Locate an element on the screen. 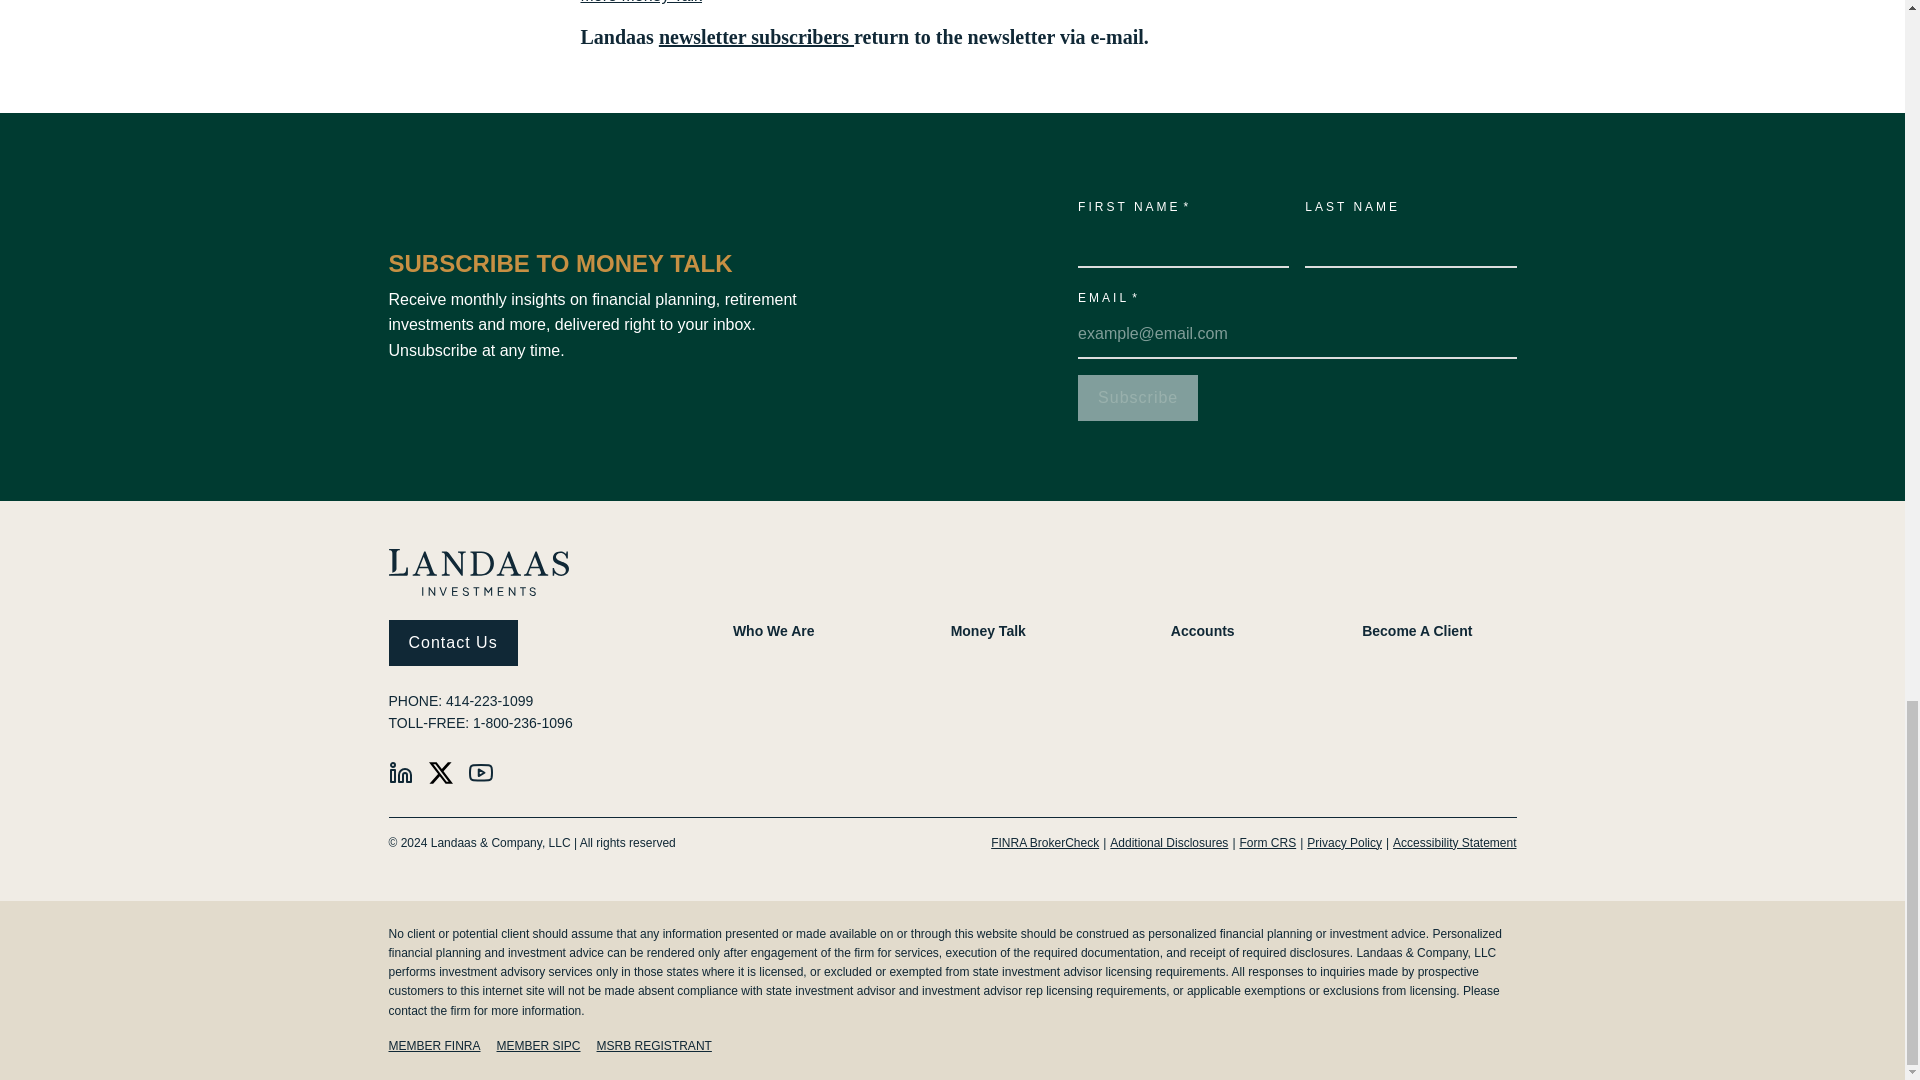  Become A Client is located at coordinates (1416, 631).